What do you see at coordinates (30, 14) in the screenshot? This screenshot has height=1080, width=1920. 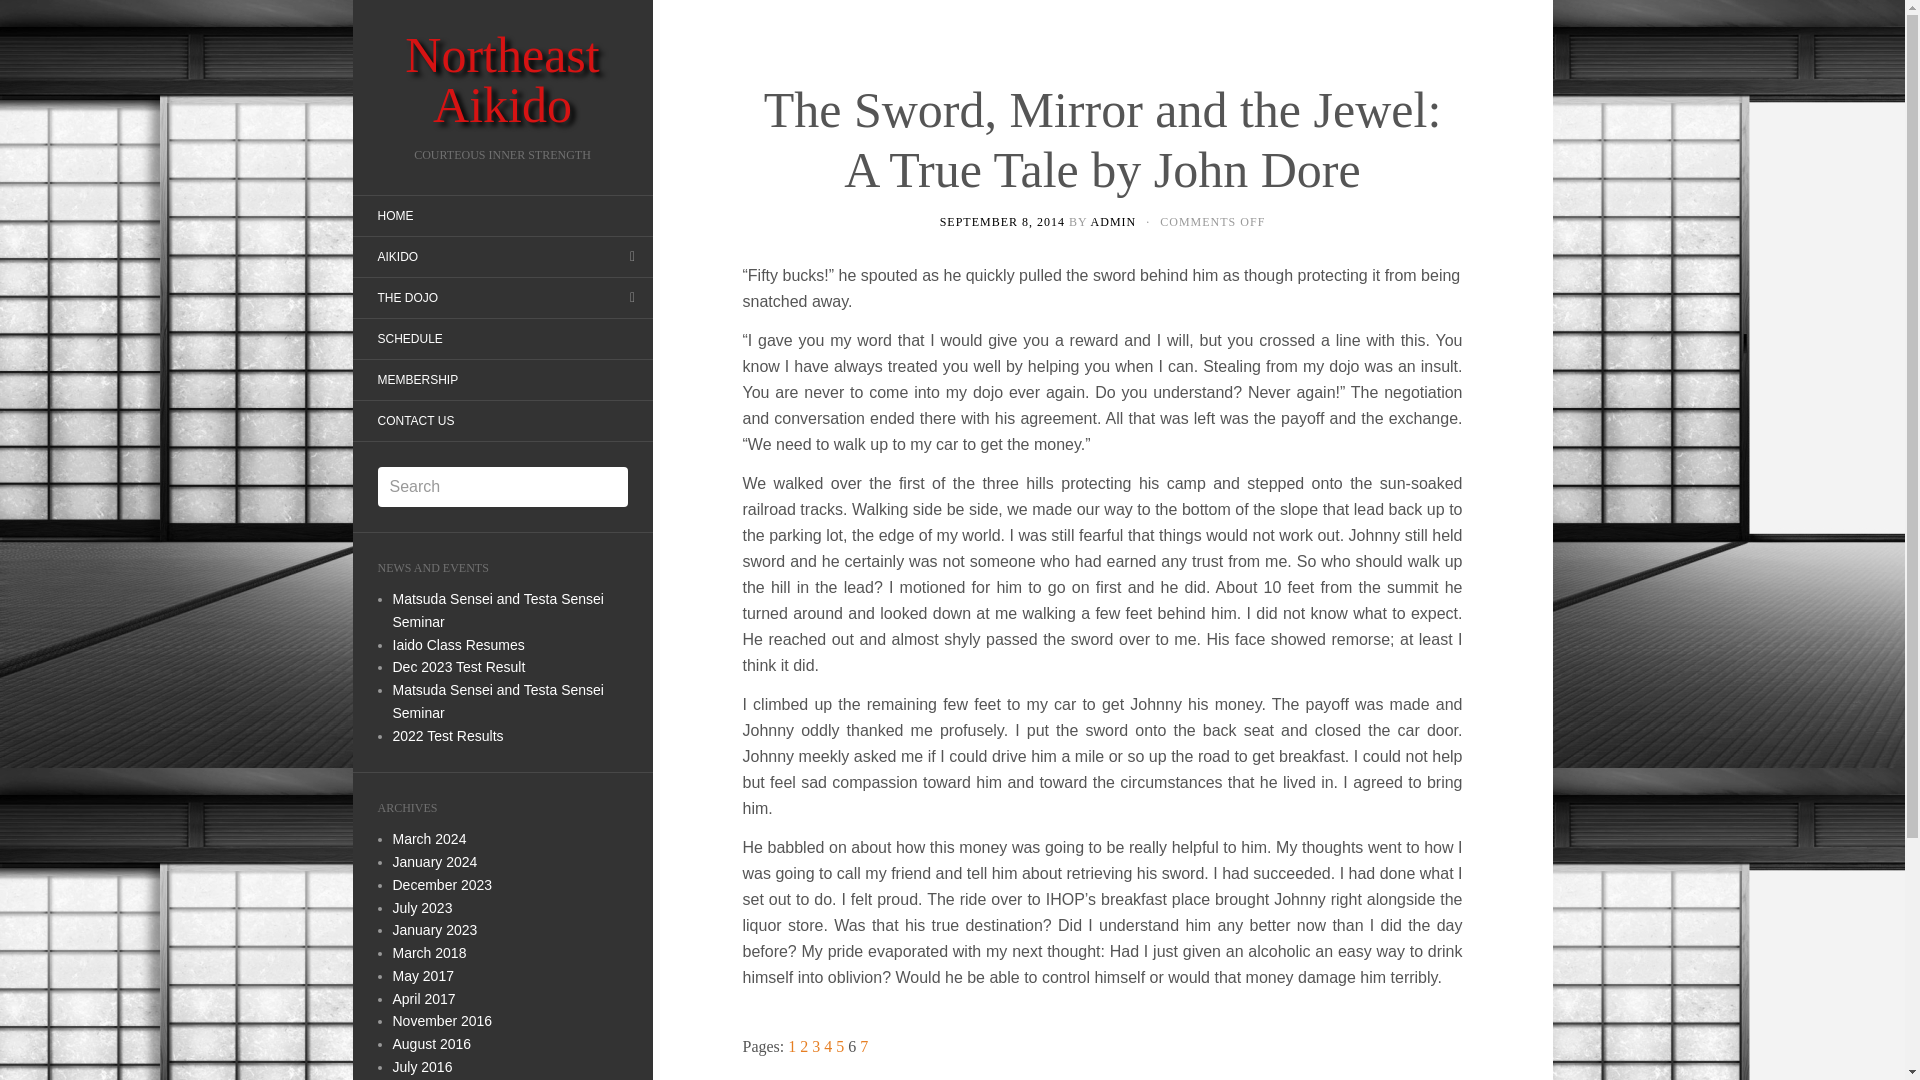 I see `Search` at bounding box center [30, 14].